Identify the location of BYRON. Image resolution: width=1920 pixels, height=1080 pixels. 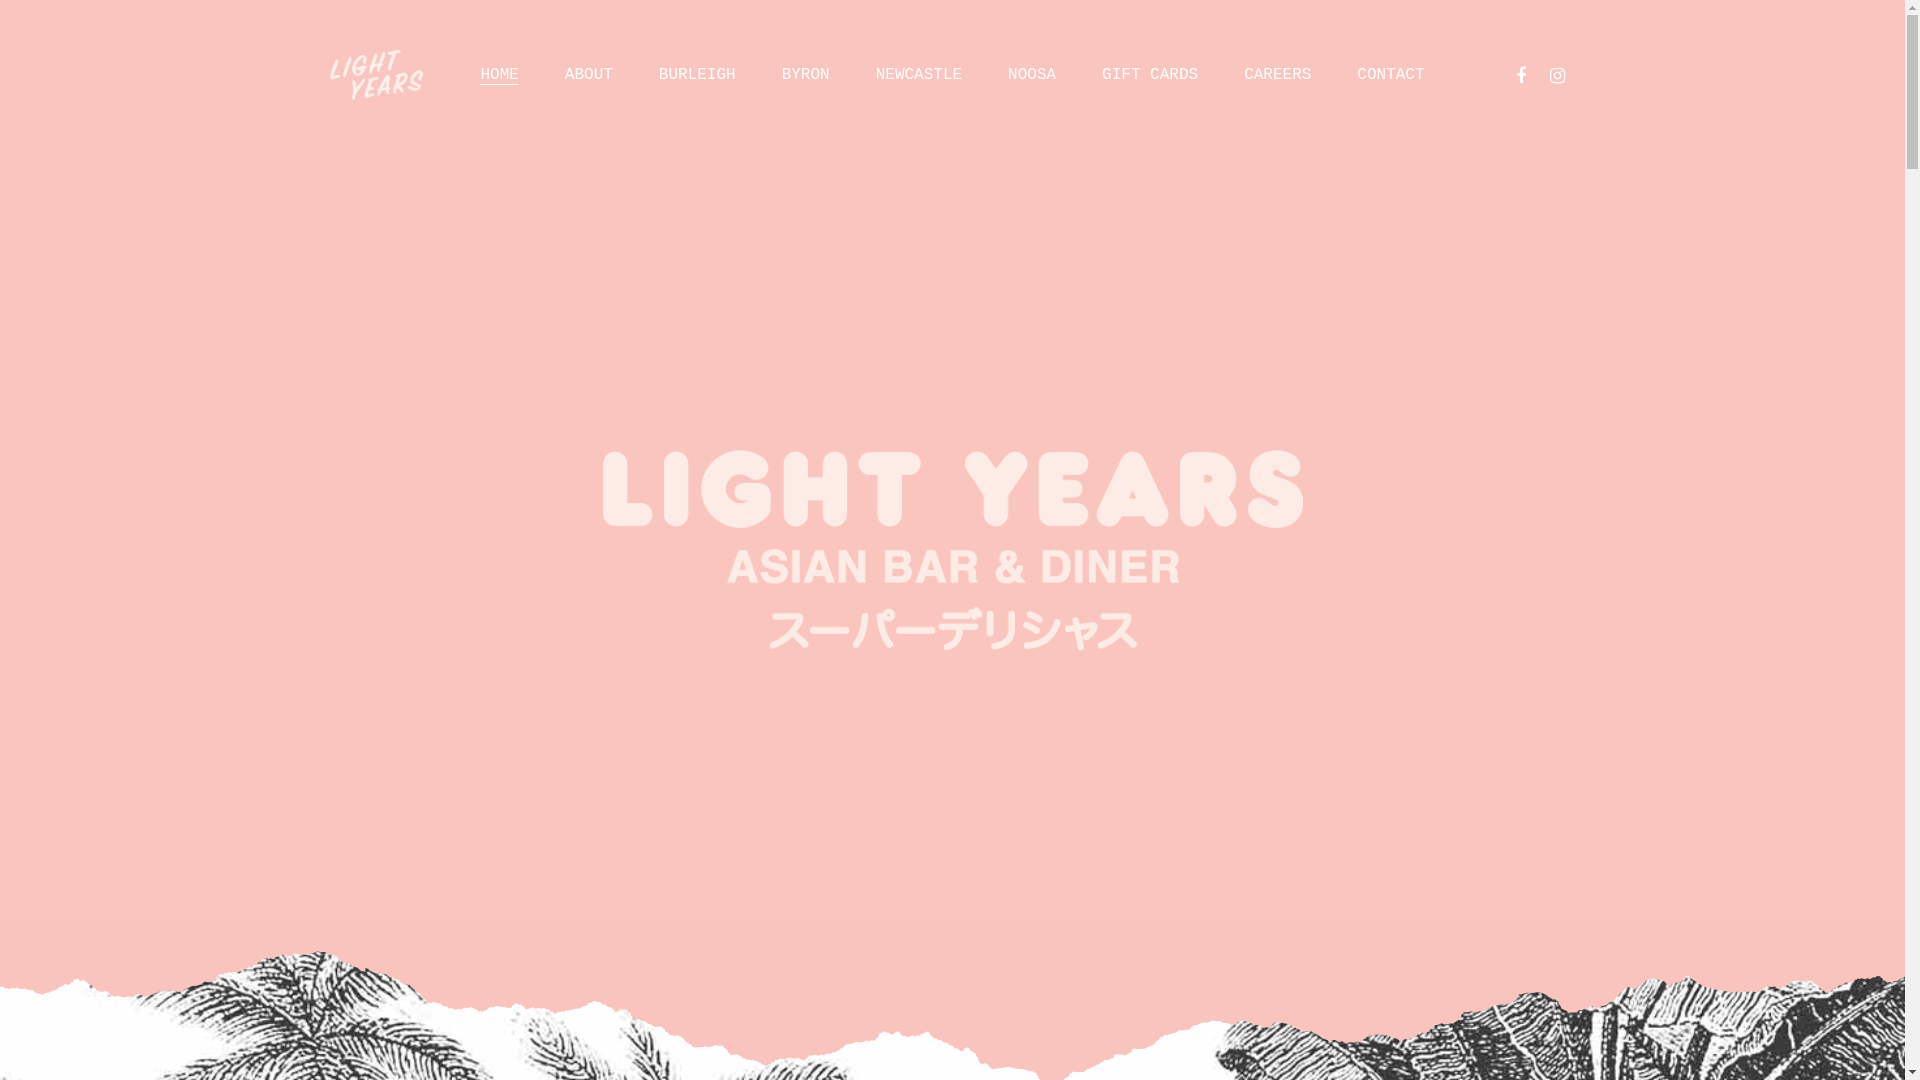
(806, 75).